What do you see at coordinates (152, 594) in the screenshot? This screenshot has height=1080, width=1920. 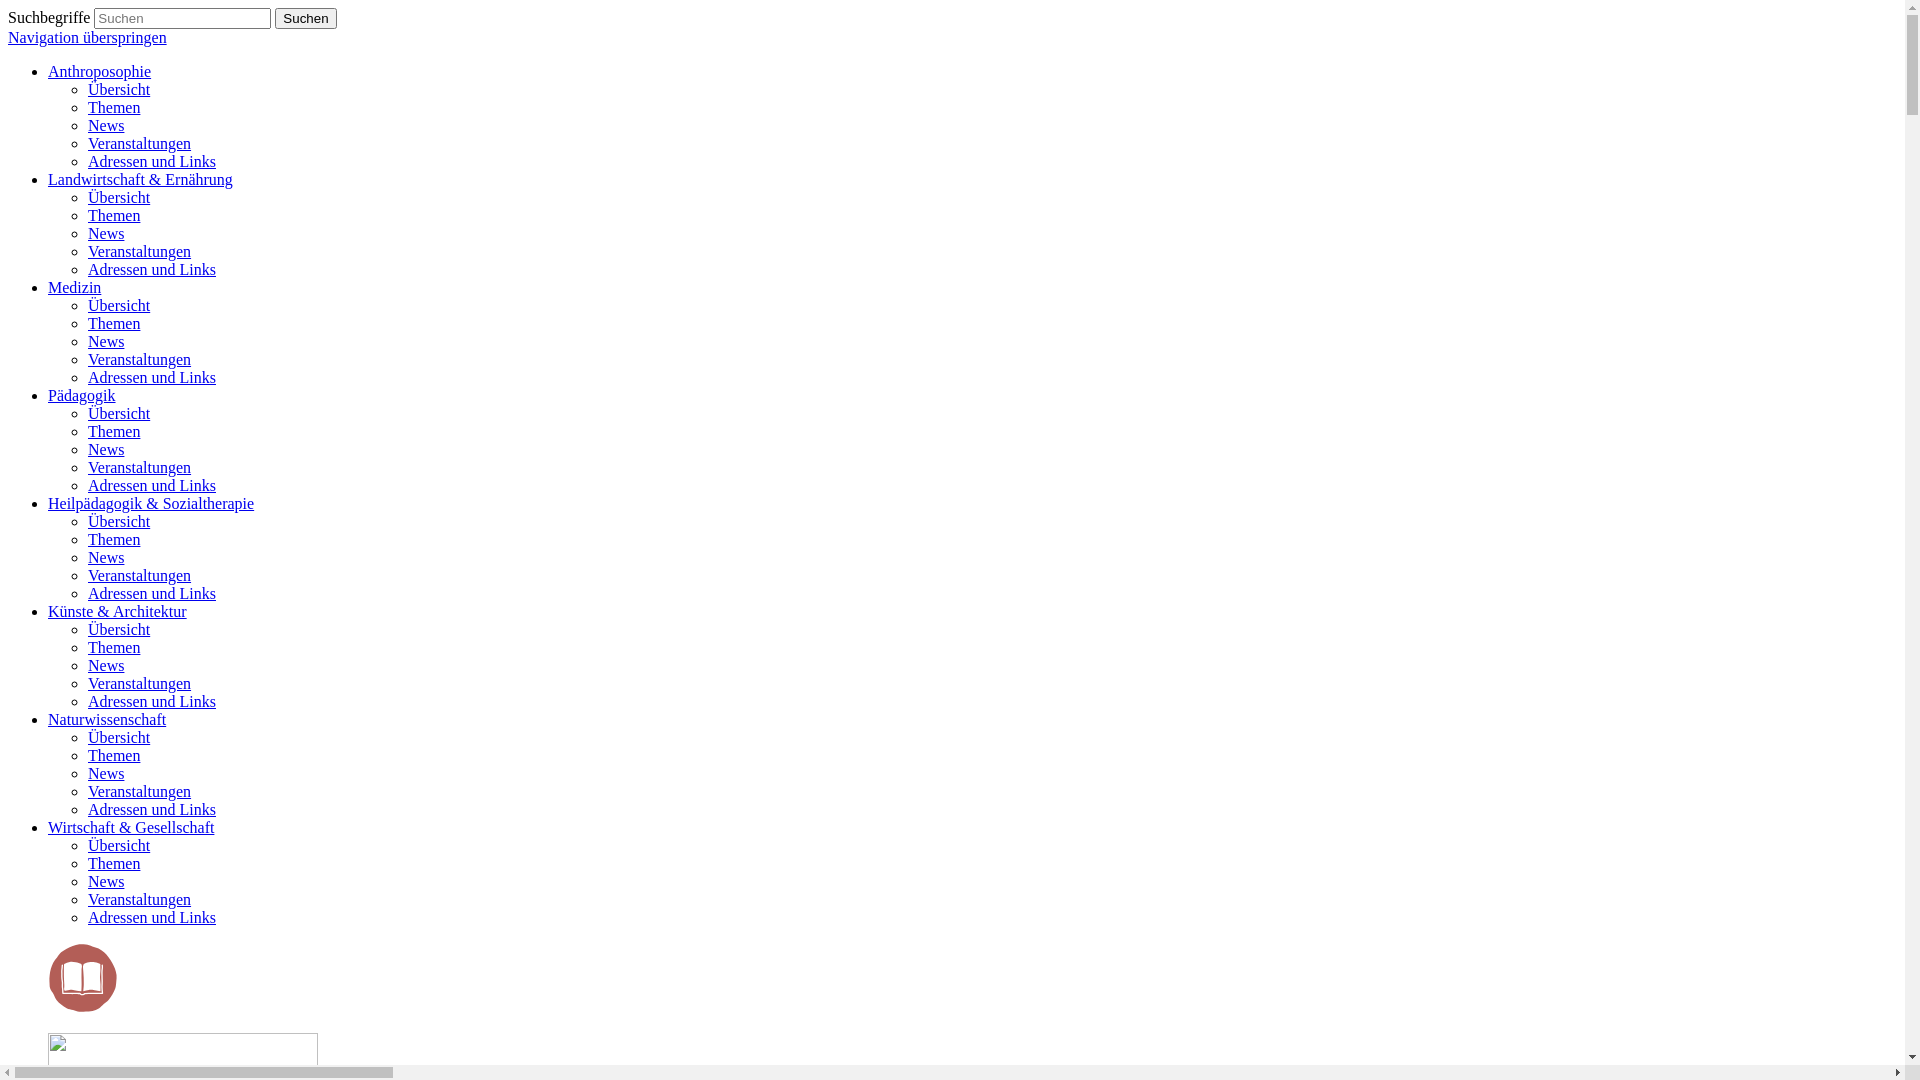 I see `Adressen und Links` at bounding box center [152, 594].